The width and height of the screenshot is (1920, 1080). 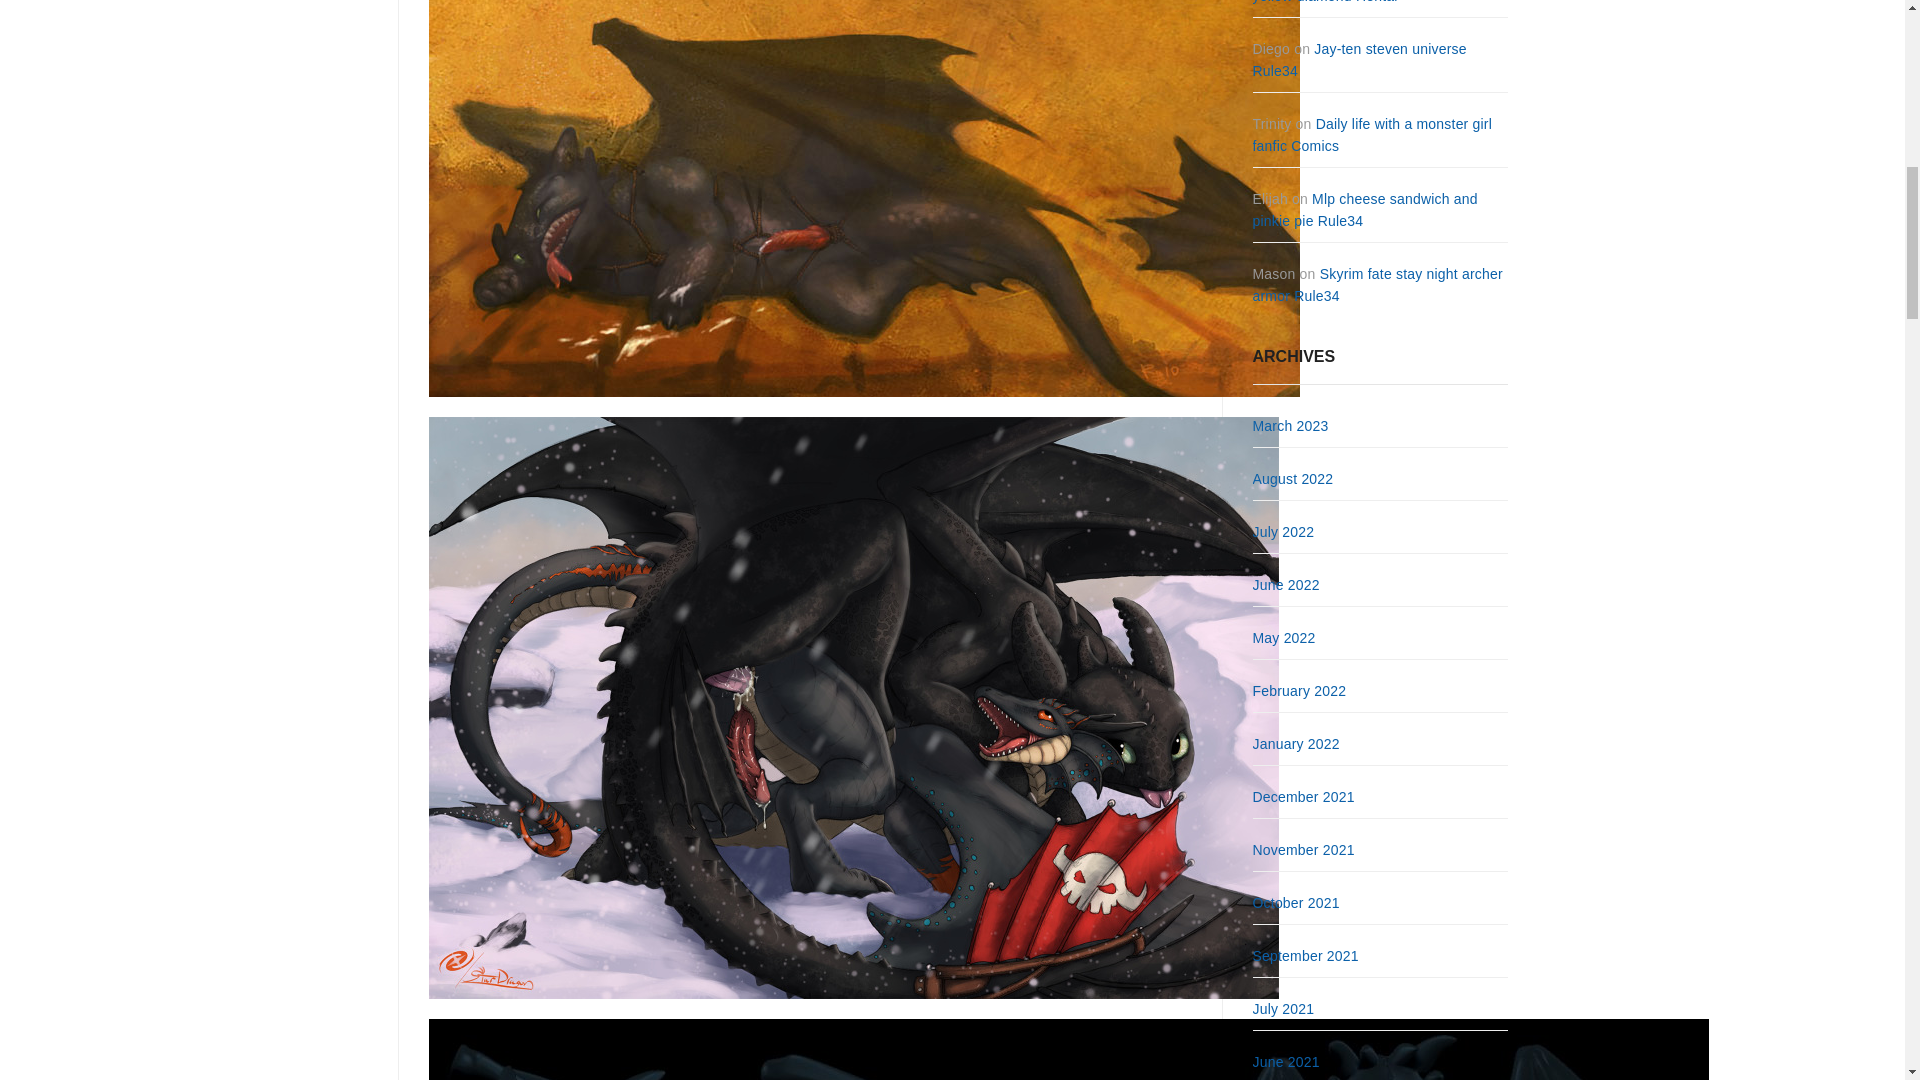 What do you see at coordinates (1364, 210) in the screenshot?
I see `Mlp cheese sandwich and pinkie pie Rule34` at bounding box center [1364, 210].